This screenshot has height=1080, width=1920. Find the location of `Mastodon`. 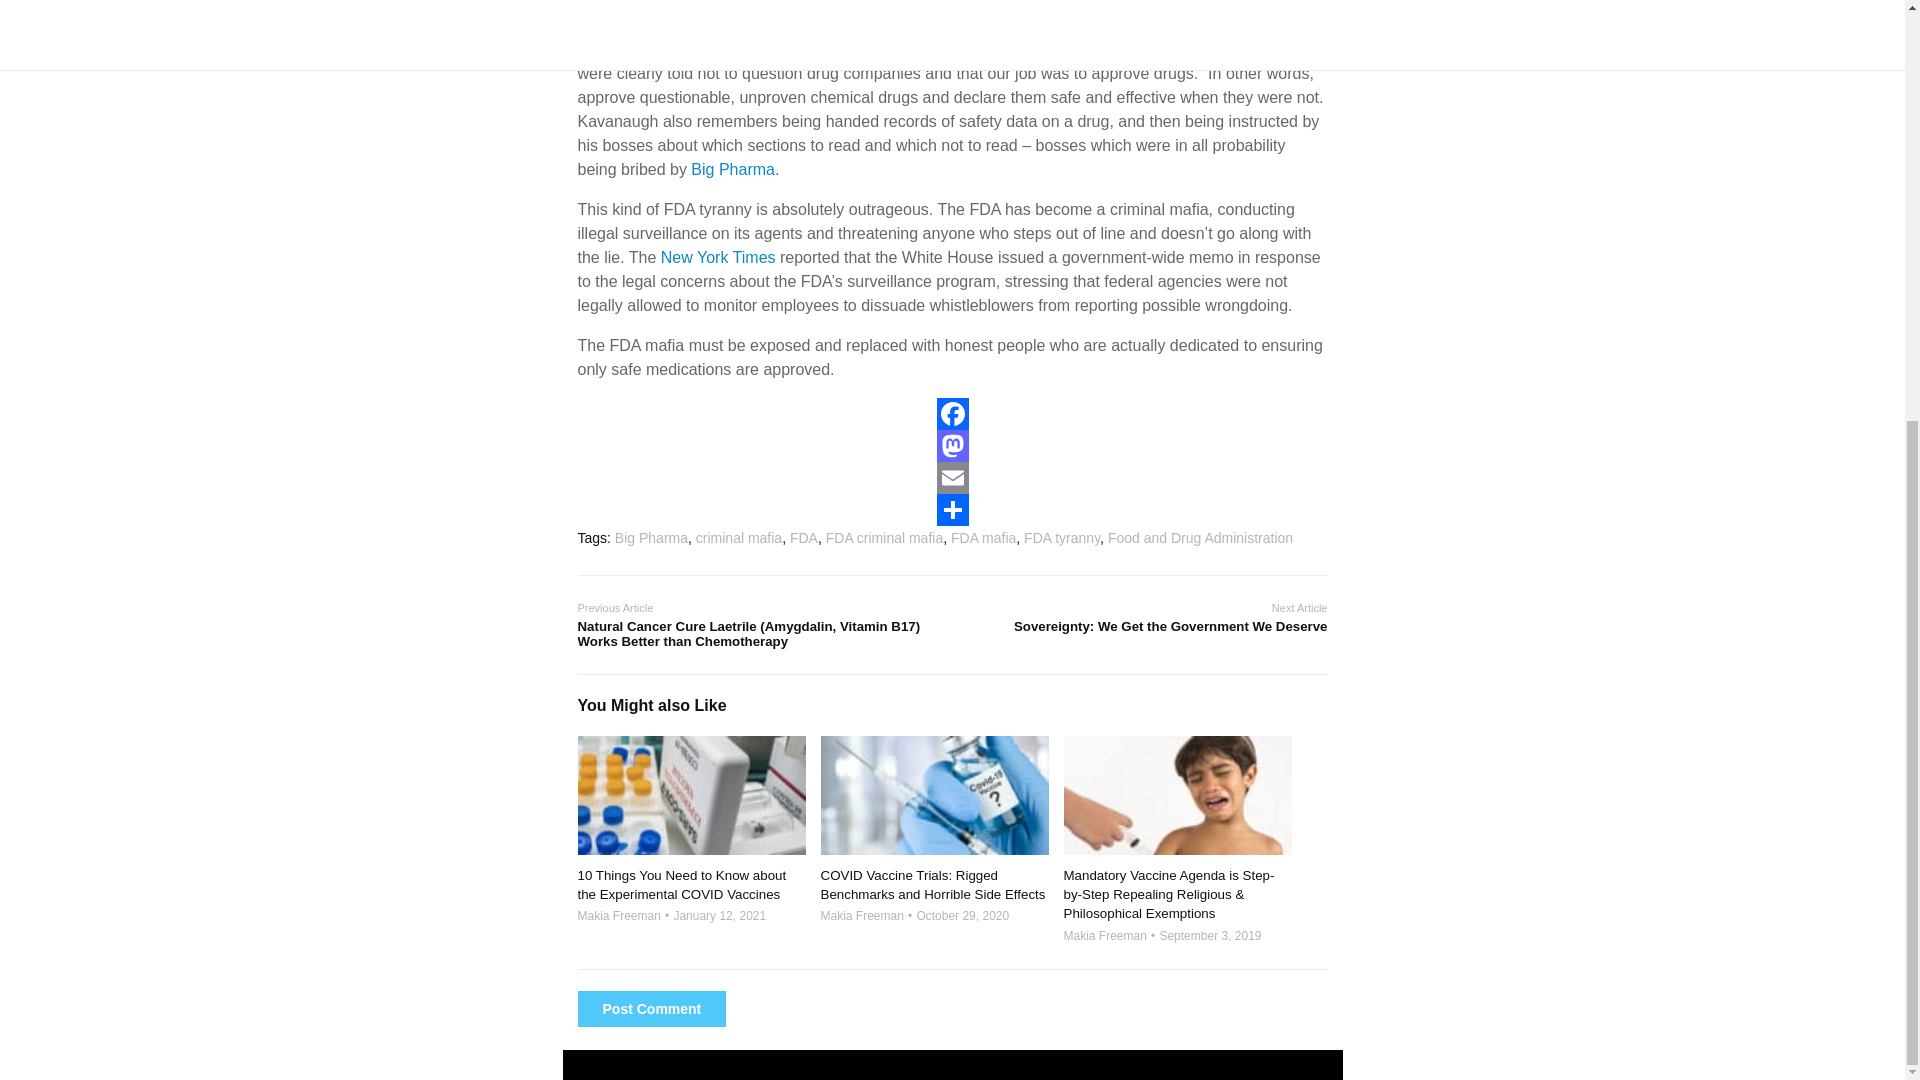

Mastodon is located at coordinates (952, 446).